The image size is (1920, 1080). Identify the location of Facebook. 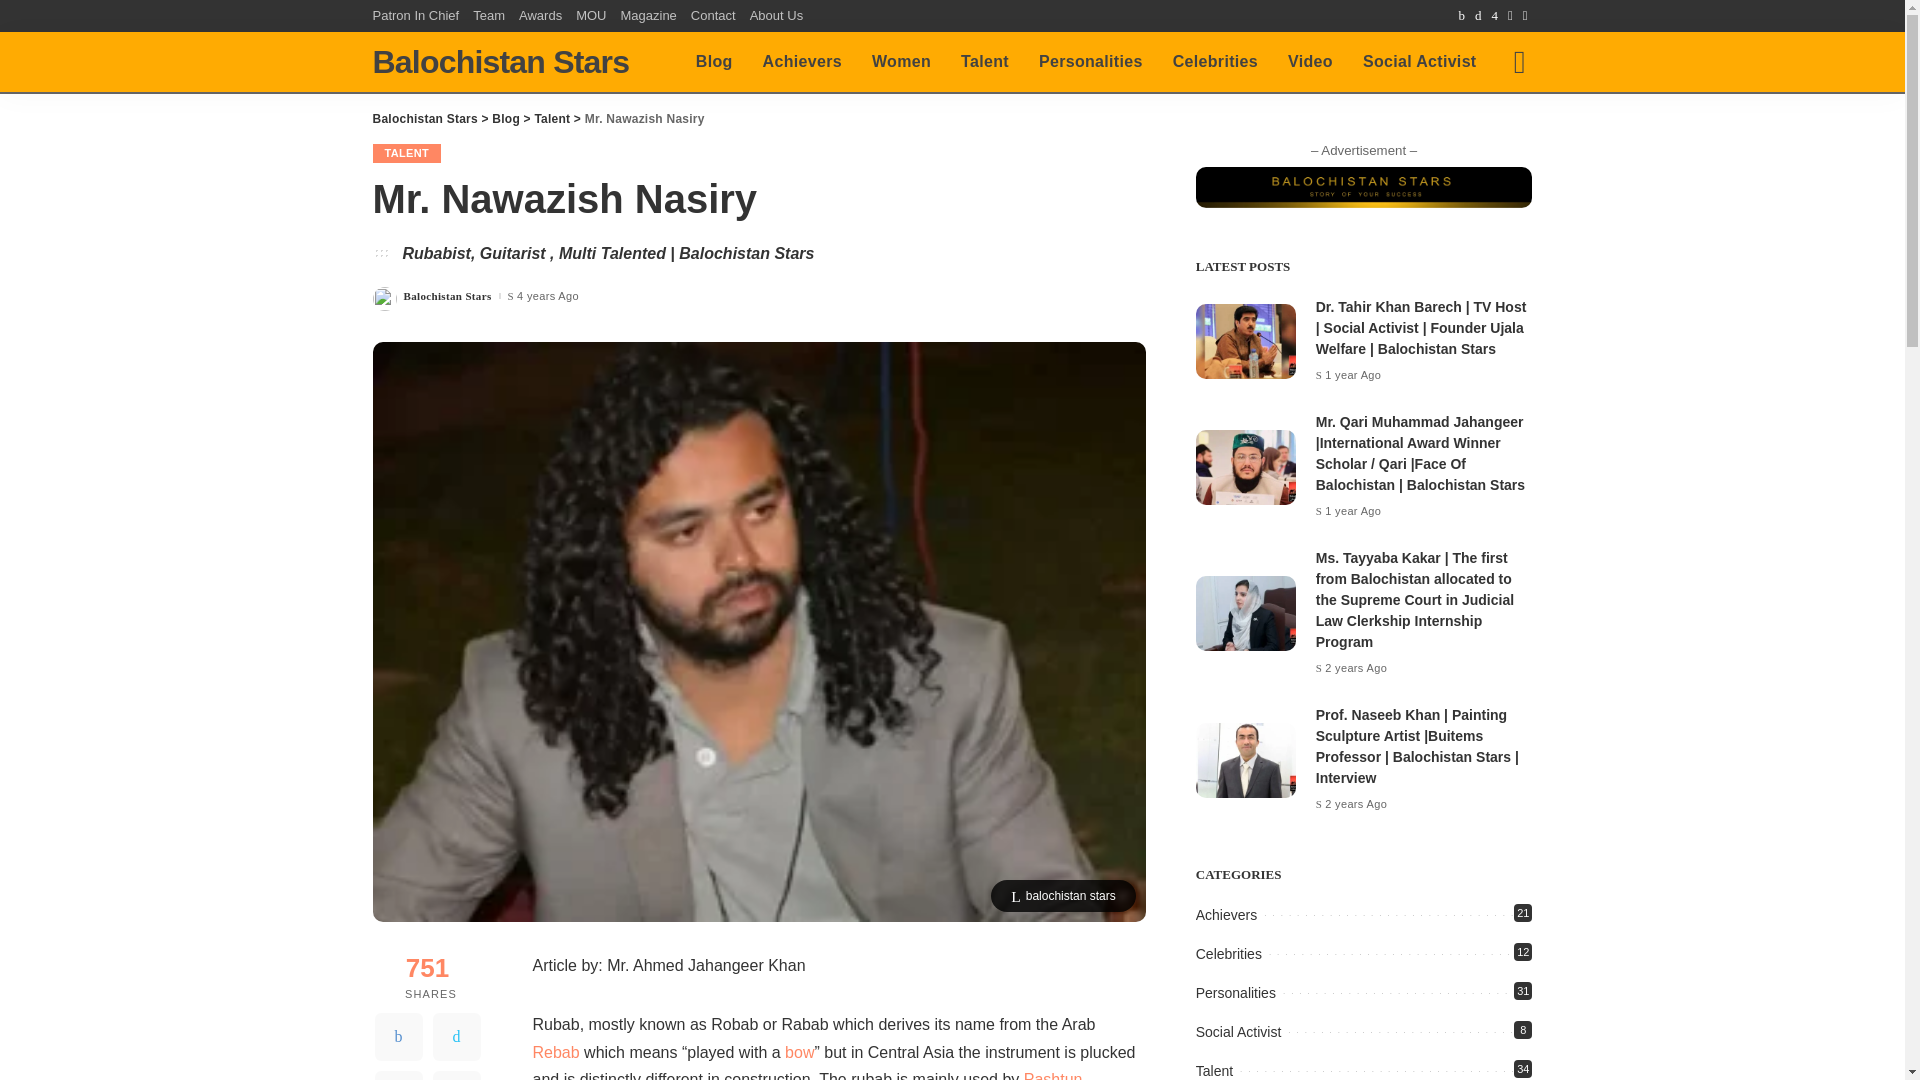
(398, 1036).